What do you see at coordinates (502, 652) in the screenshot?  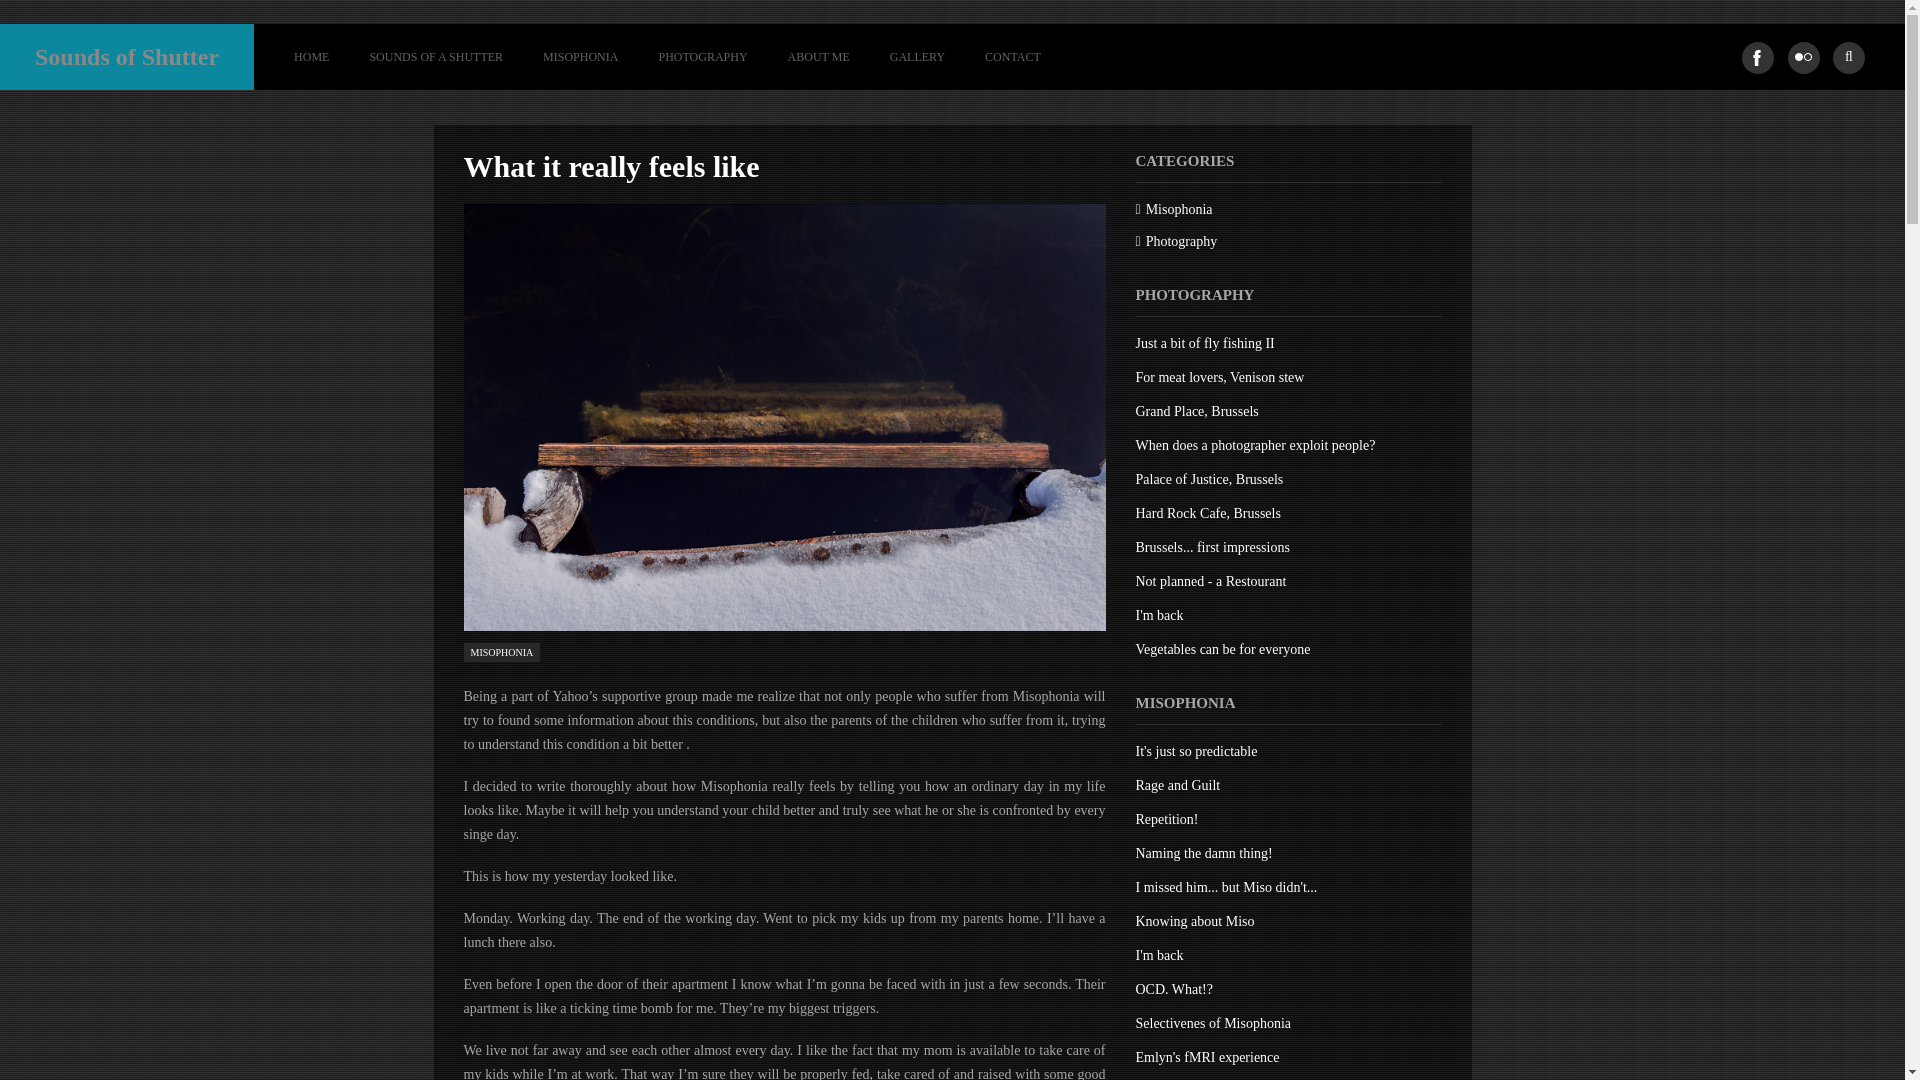 I see `MISOPHONIA` at bounding box center [502, 652].